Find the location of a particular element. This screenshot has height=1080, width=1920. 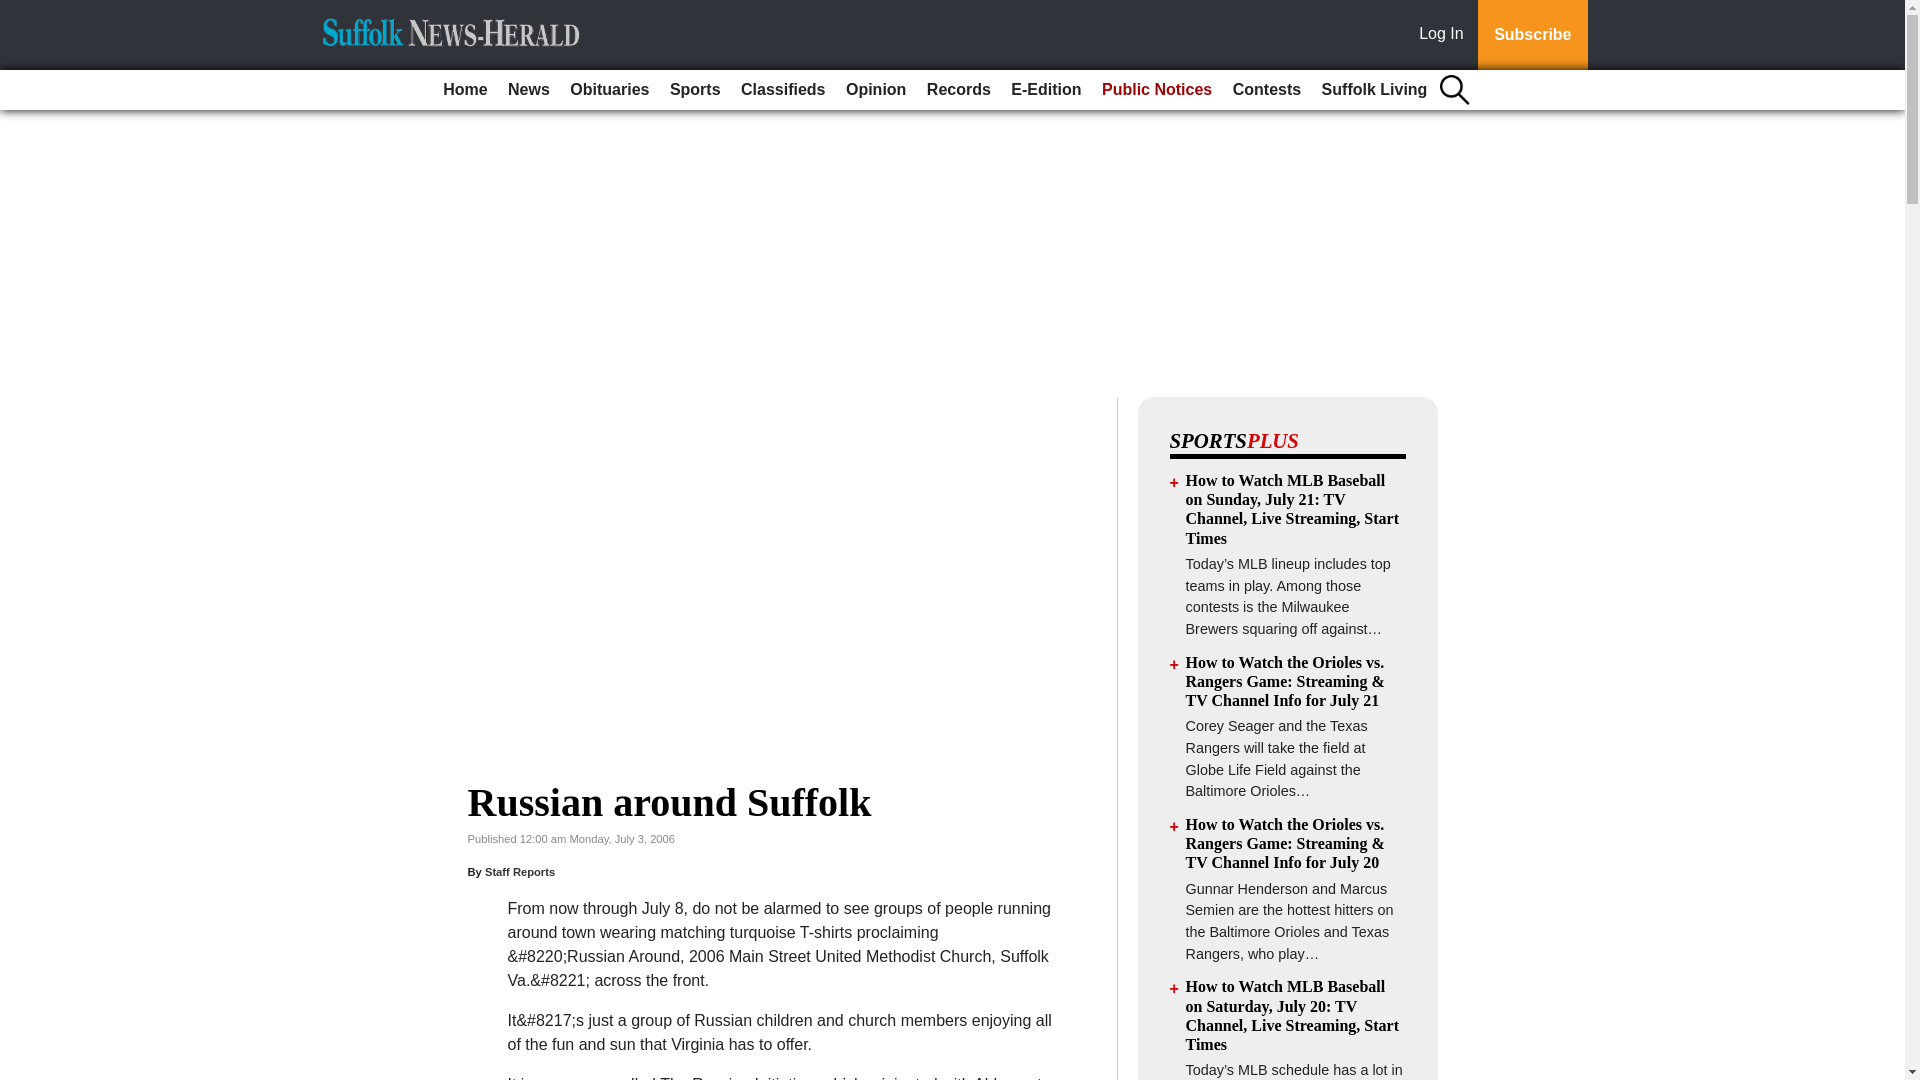

Sports is located at coordinates (696, 90).